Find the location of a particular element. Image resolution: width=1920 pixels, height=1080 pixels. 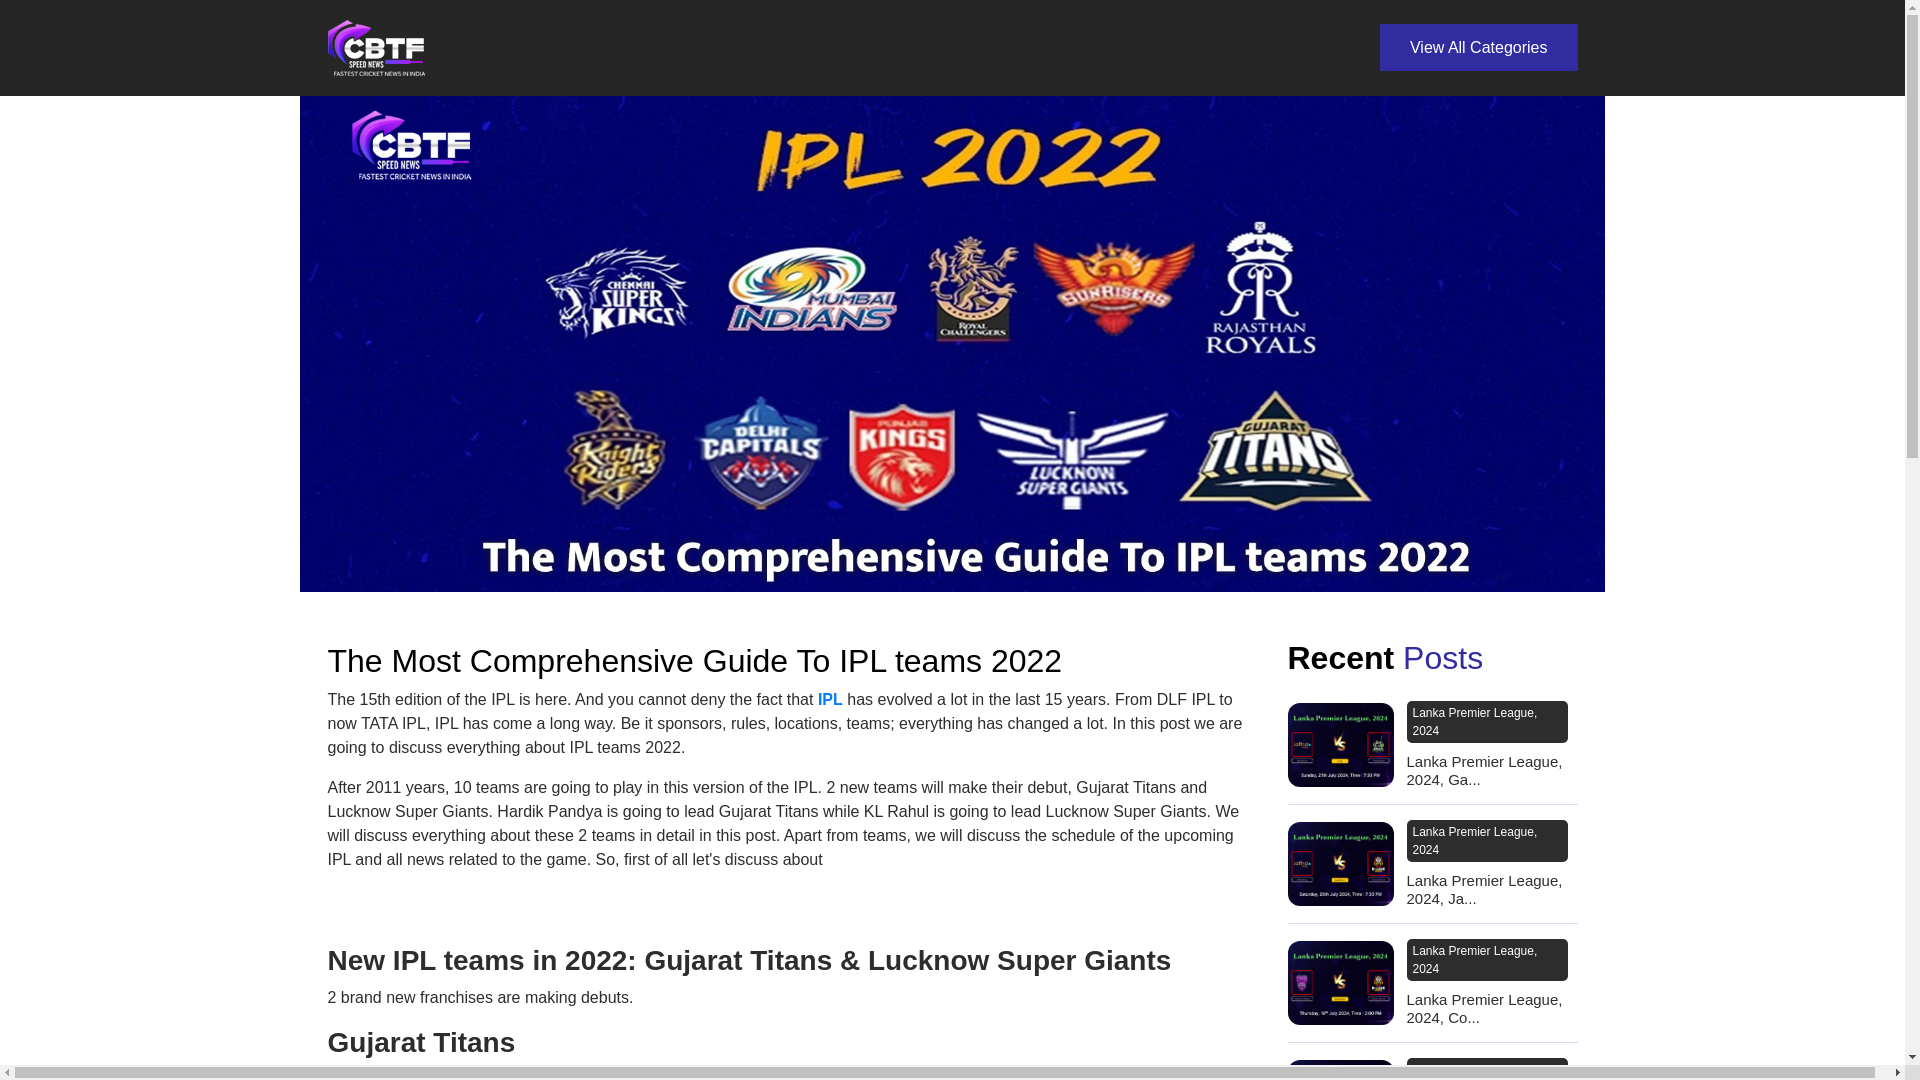

Lanka Premier League, 2024, Ja... is located at coordinates (1490, 890).